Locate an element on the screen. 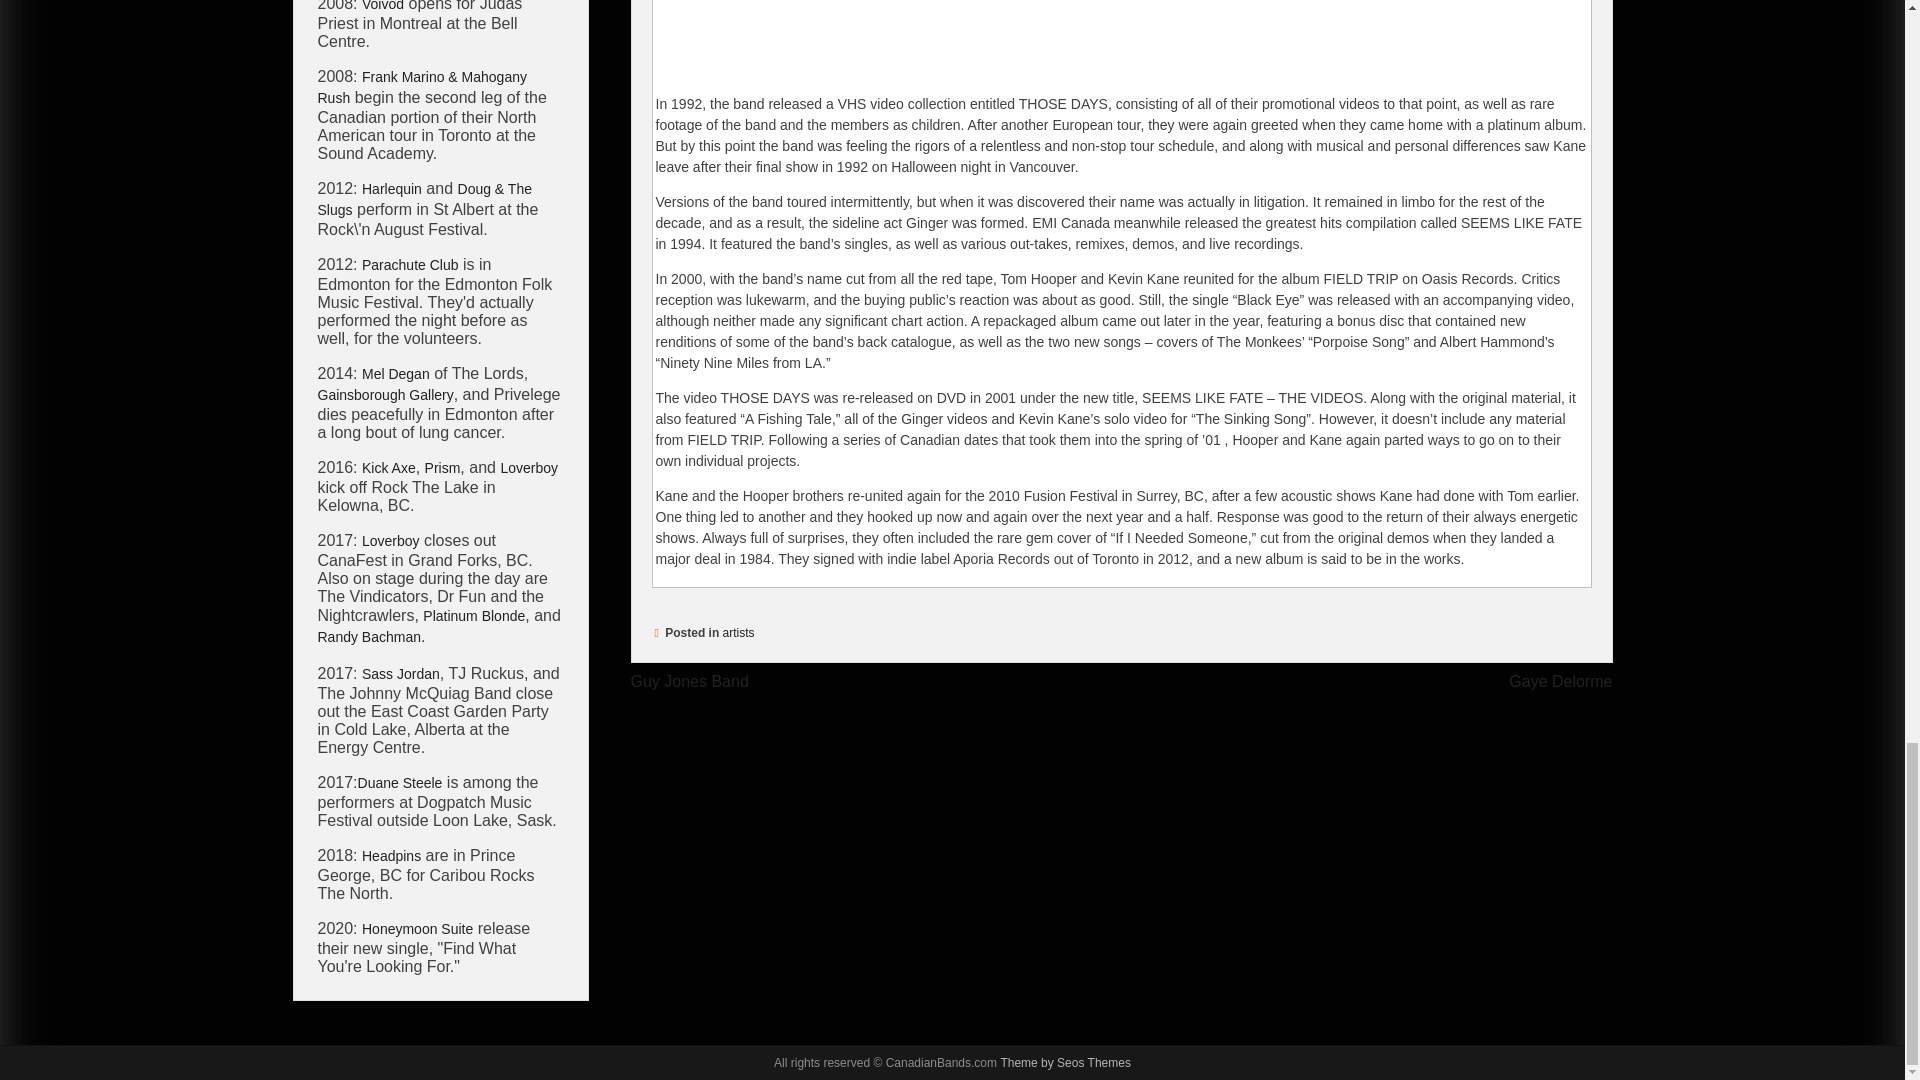  Gaye Delorme is located at coordinates (1560, 681).